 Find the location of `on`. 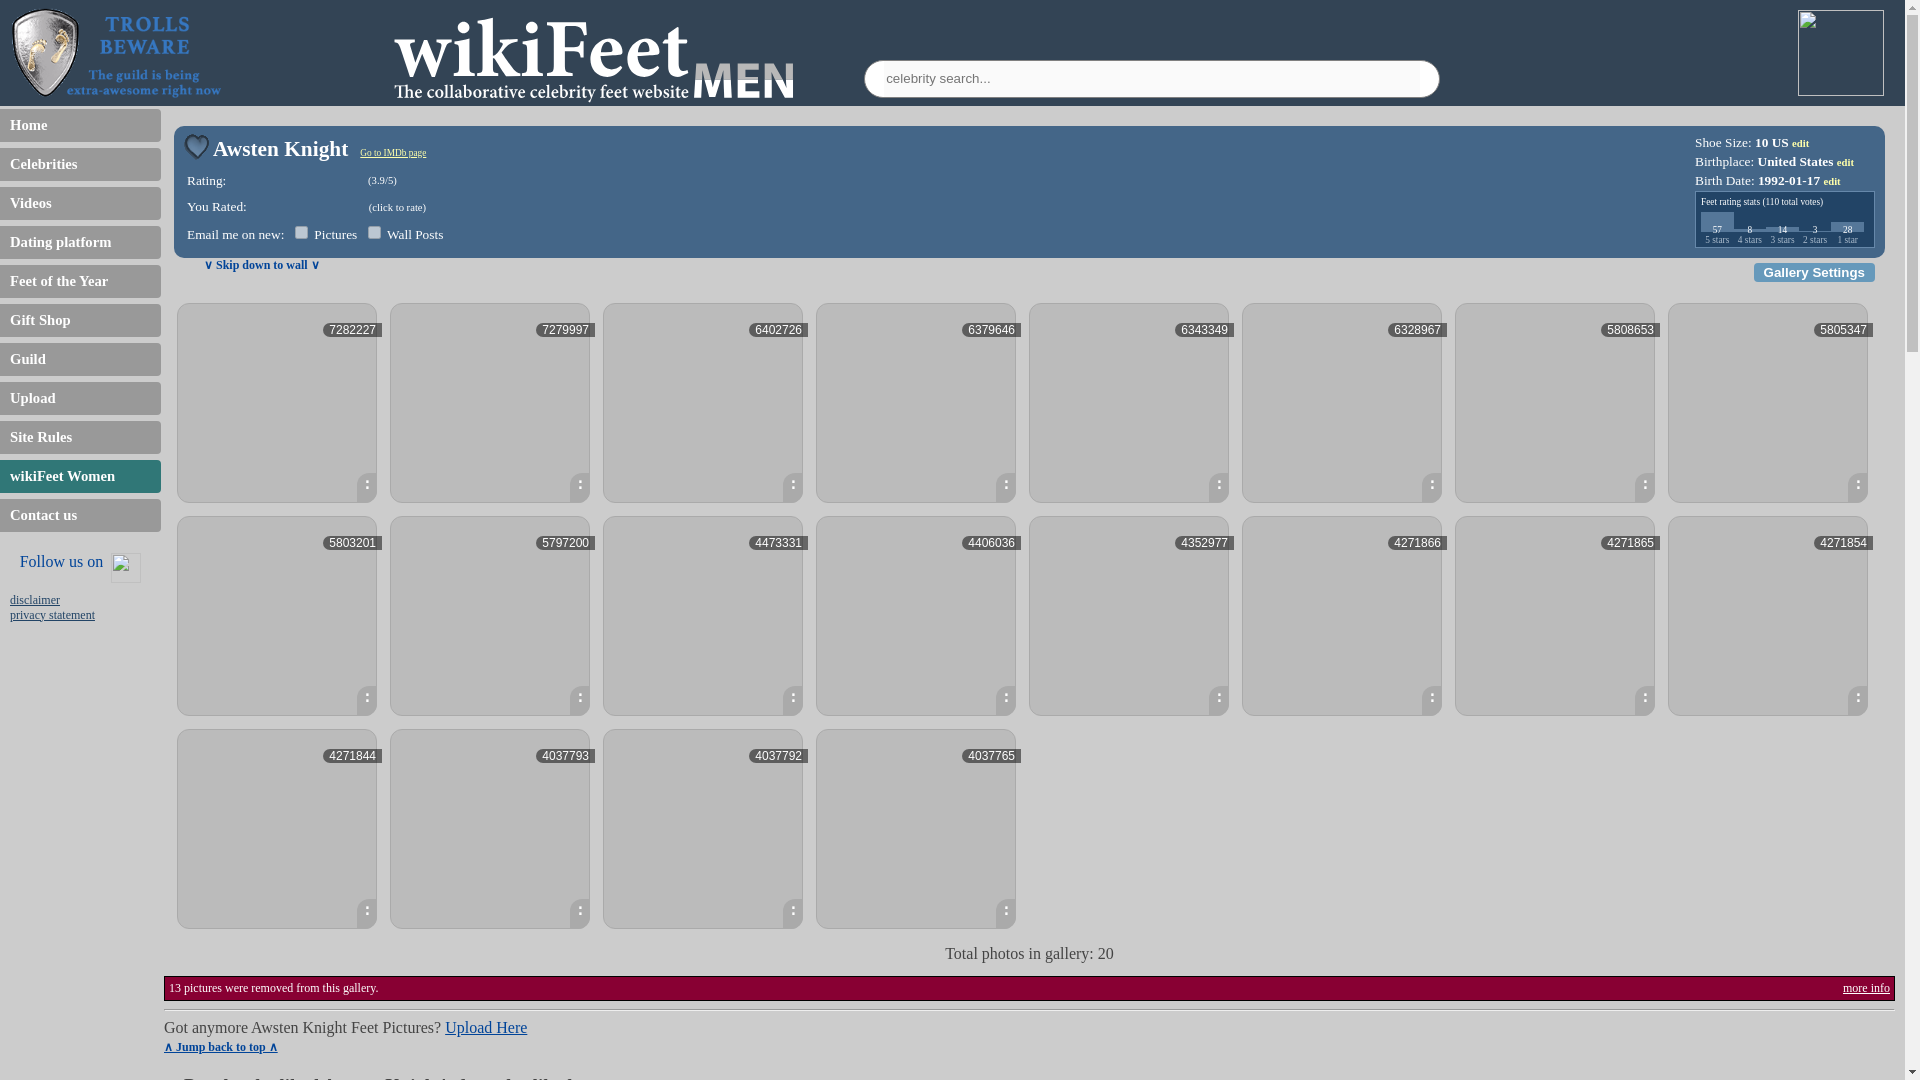

on is located at coordinates (374, 232).